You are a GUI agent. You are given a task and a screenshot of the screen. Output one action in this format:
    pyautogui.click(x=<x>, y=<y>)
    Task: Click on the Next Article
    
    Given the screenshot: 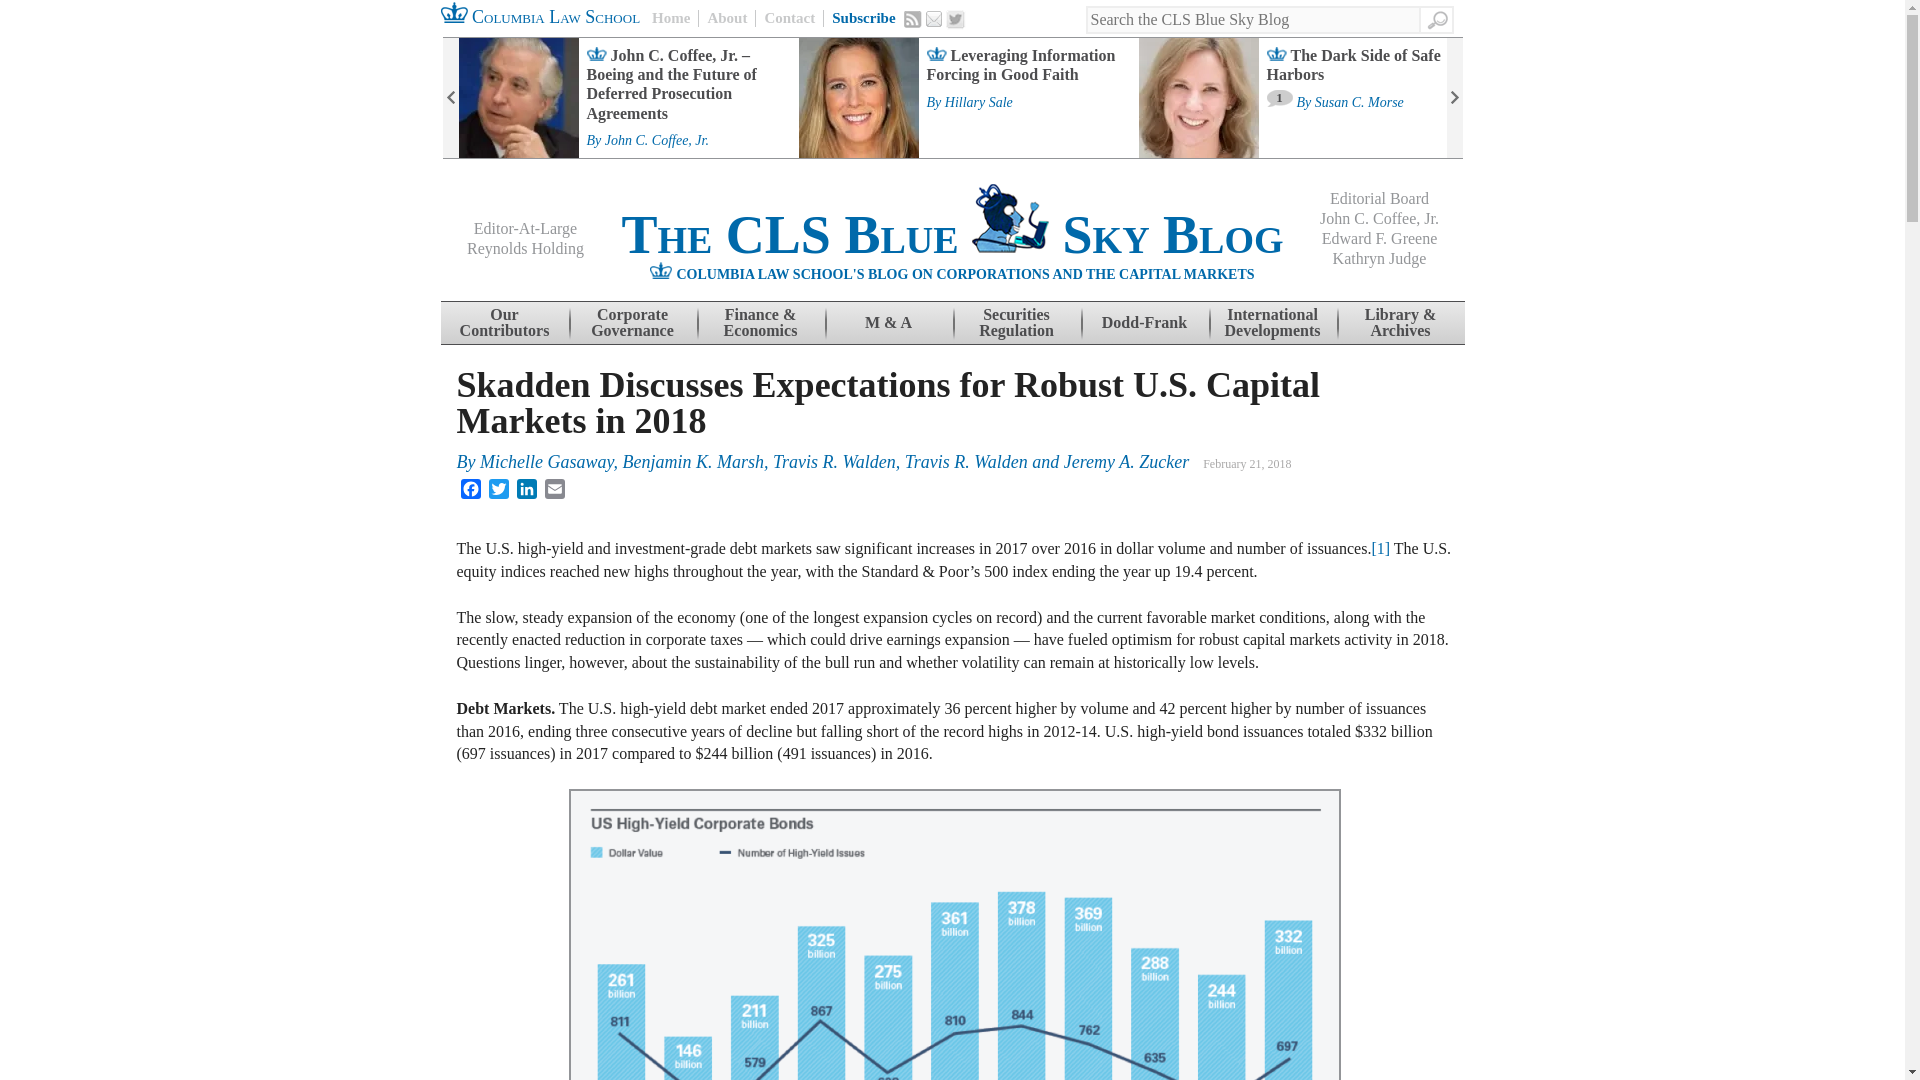 What is the action you would take?
    pyautogui.click(x=1453, y=97)
    